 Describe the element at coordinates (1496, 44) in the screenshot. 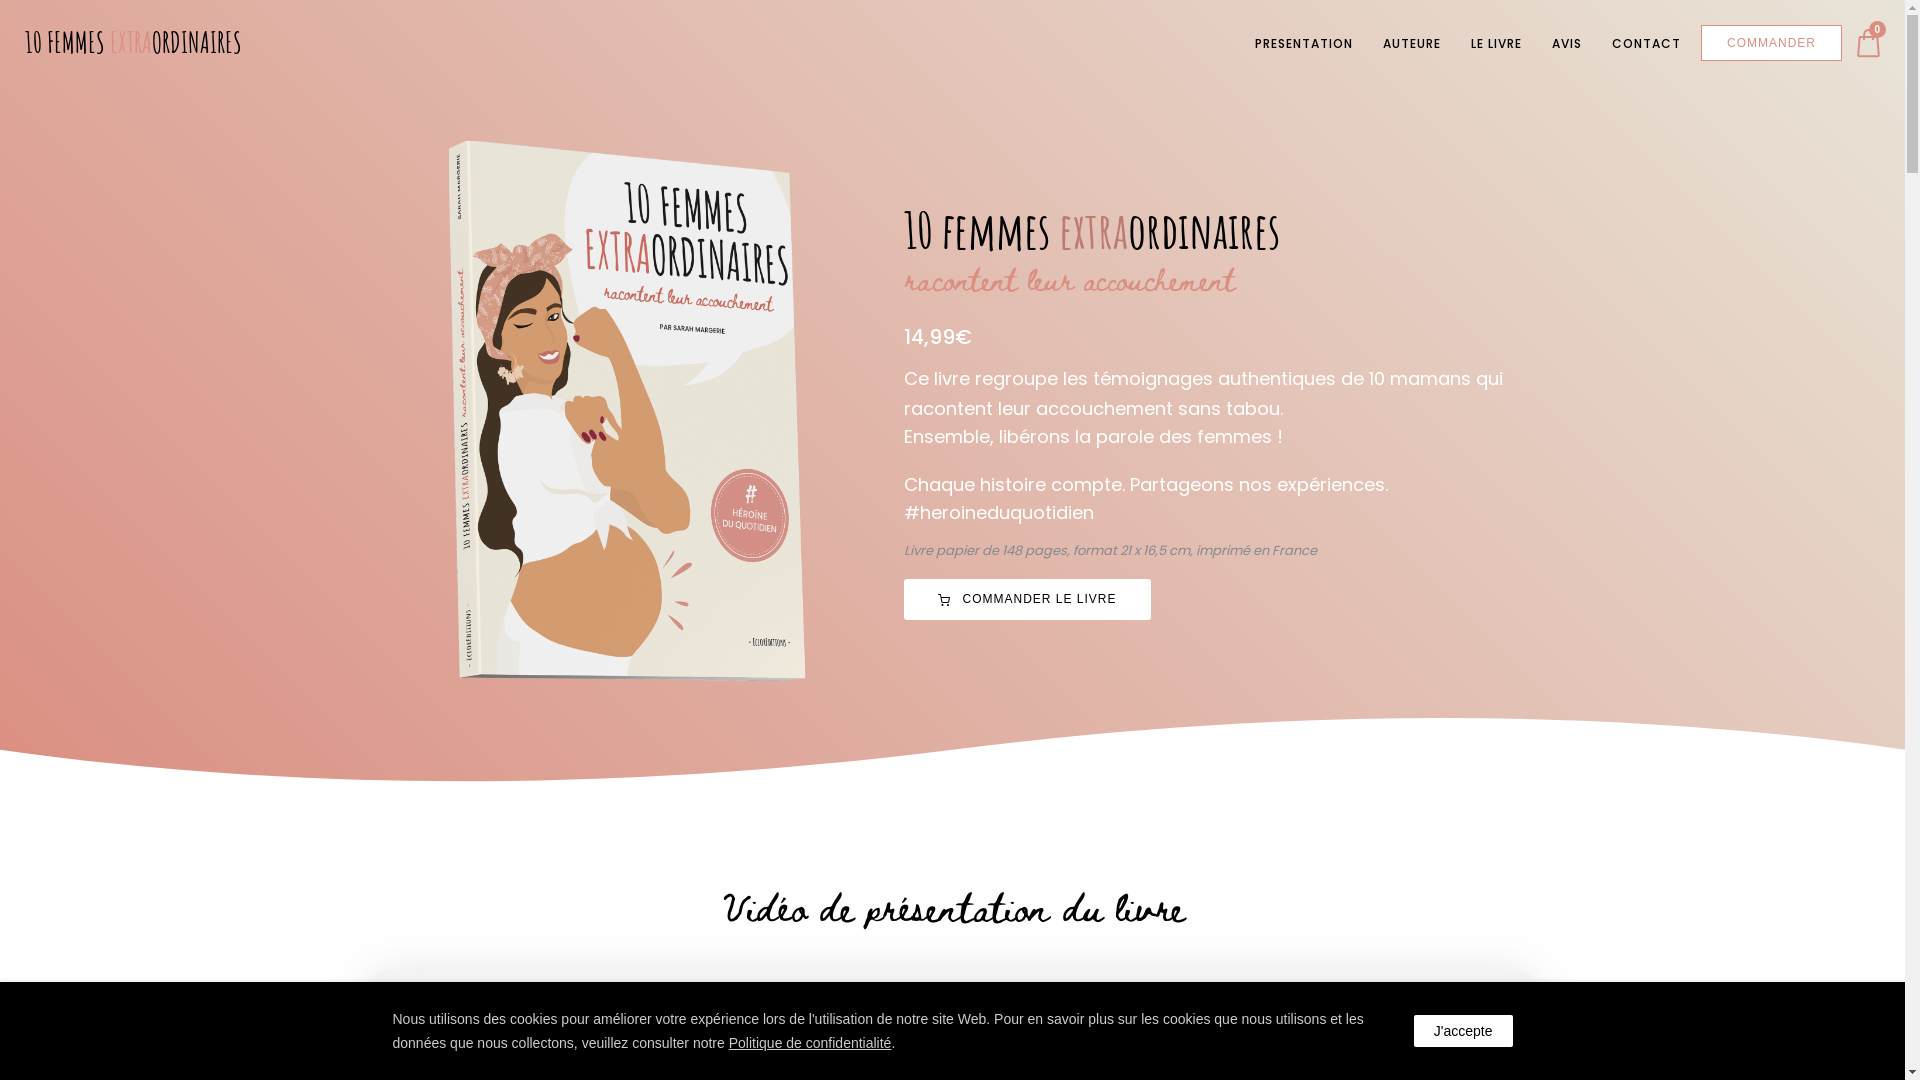

I see `LE LIVRE` at that location.